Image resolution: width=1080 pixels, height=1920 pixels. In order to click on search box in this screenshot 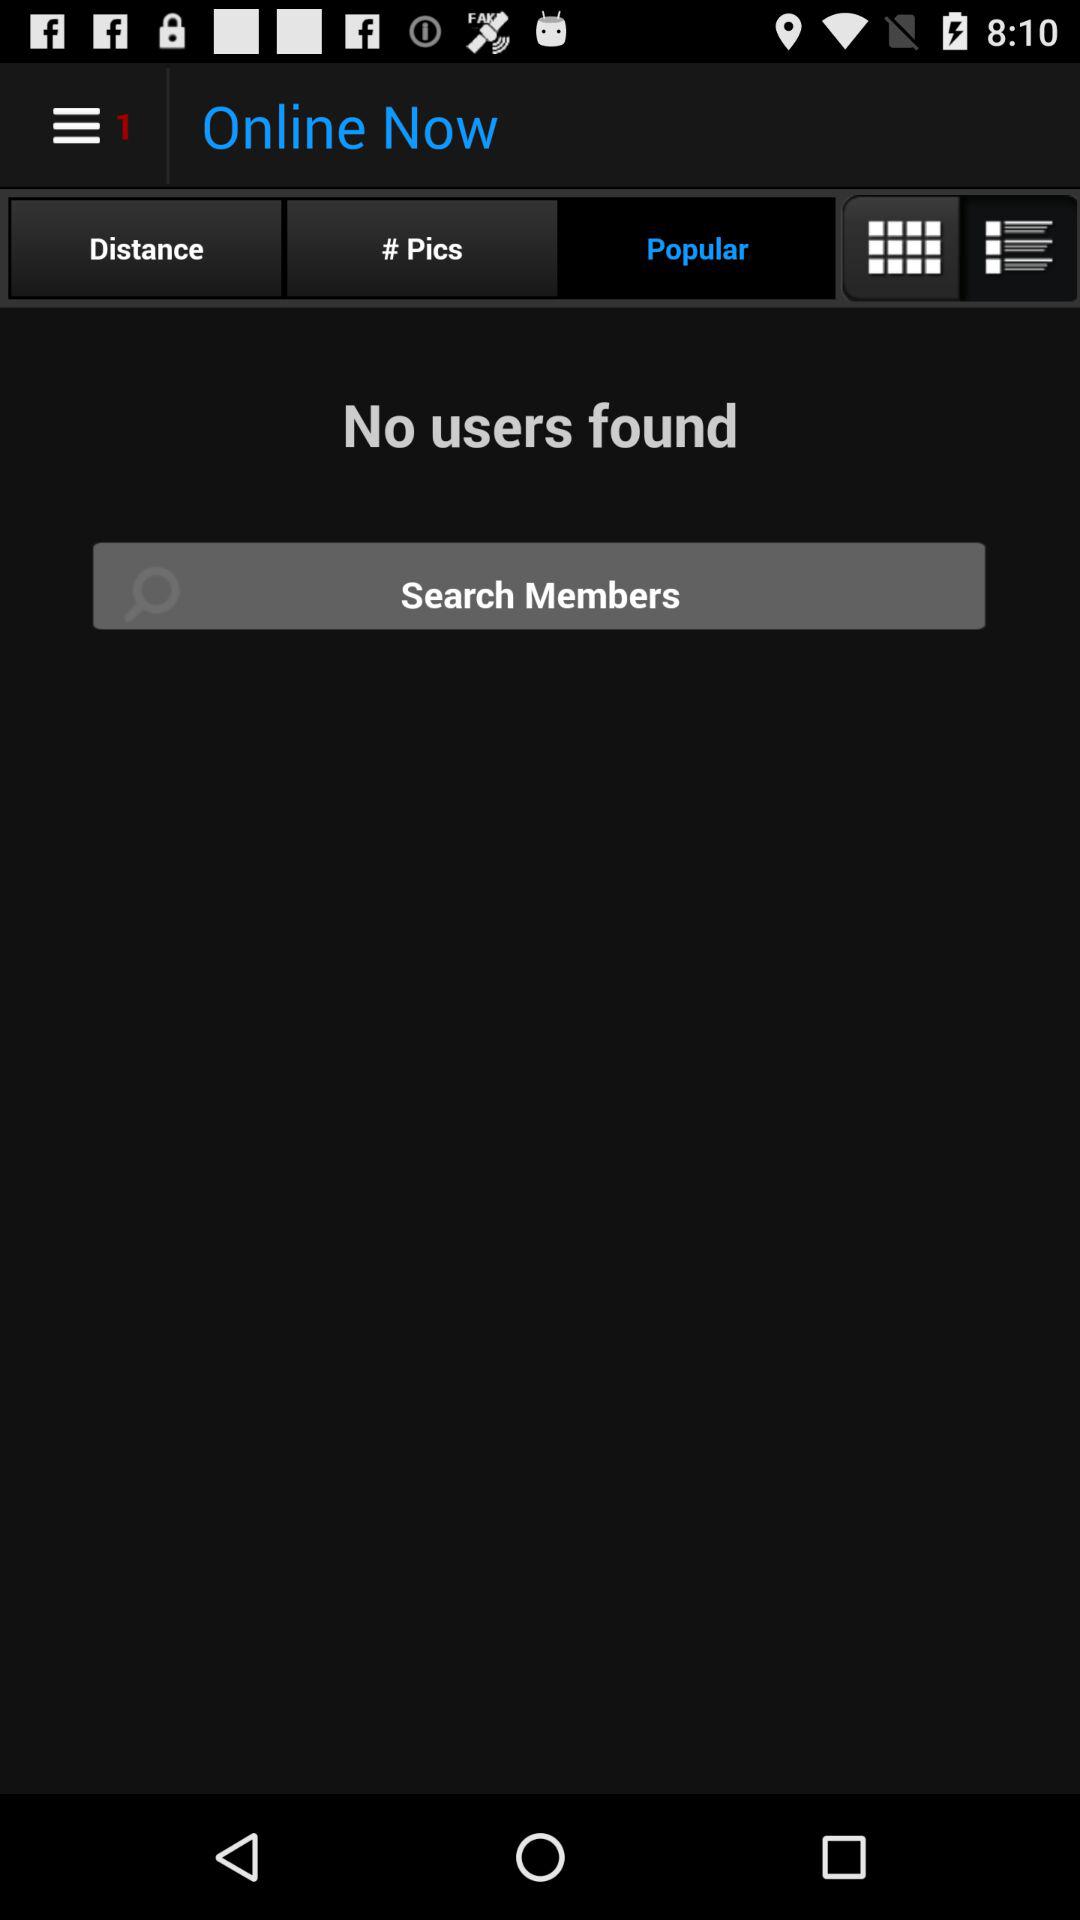, I will do `click(540, 594)`.